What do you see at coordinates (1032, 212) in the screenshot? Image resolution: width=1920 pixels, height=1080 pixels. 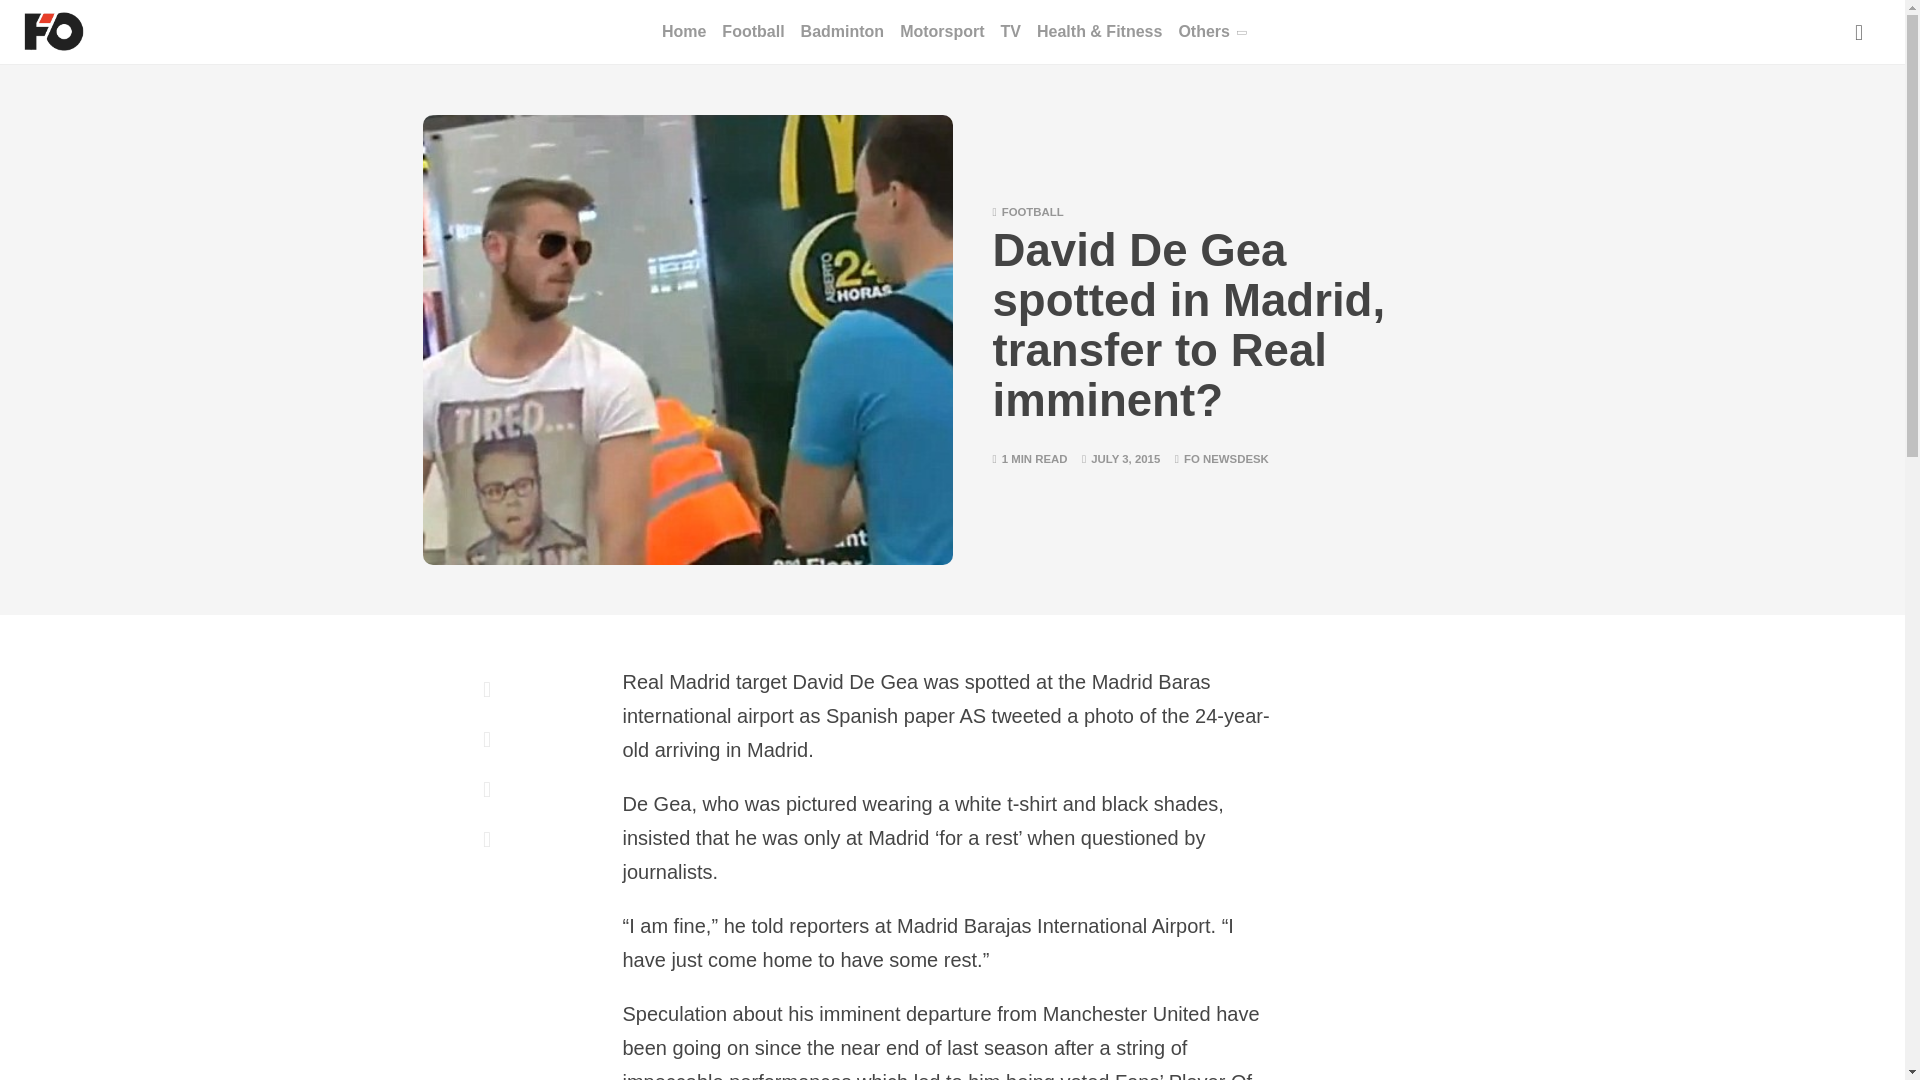 I see `FOOTBALL` at bounding box center [1032, 212].